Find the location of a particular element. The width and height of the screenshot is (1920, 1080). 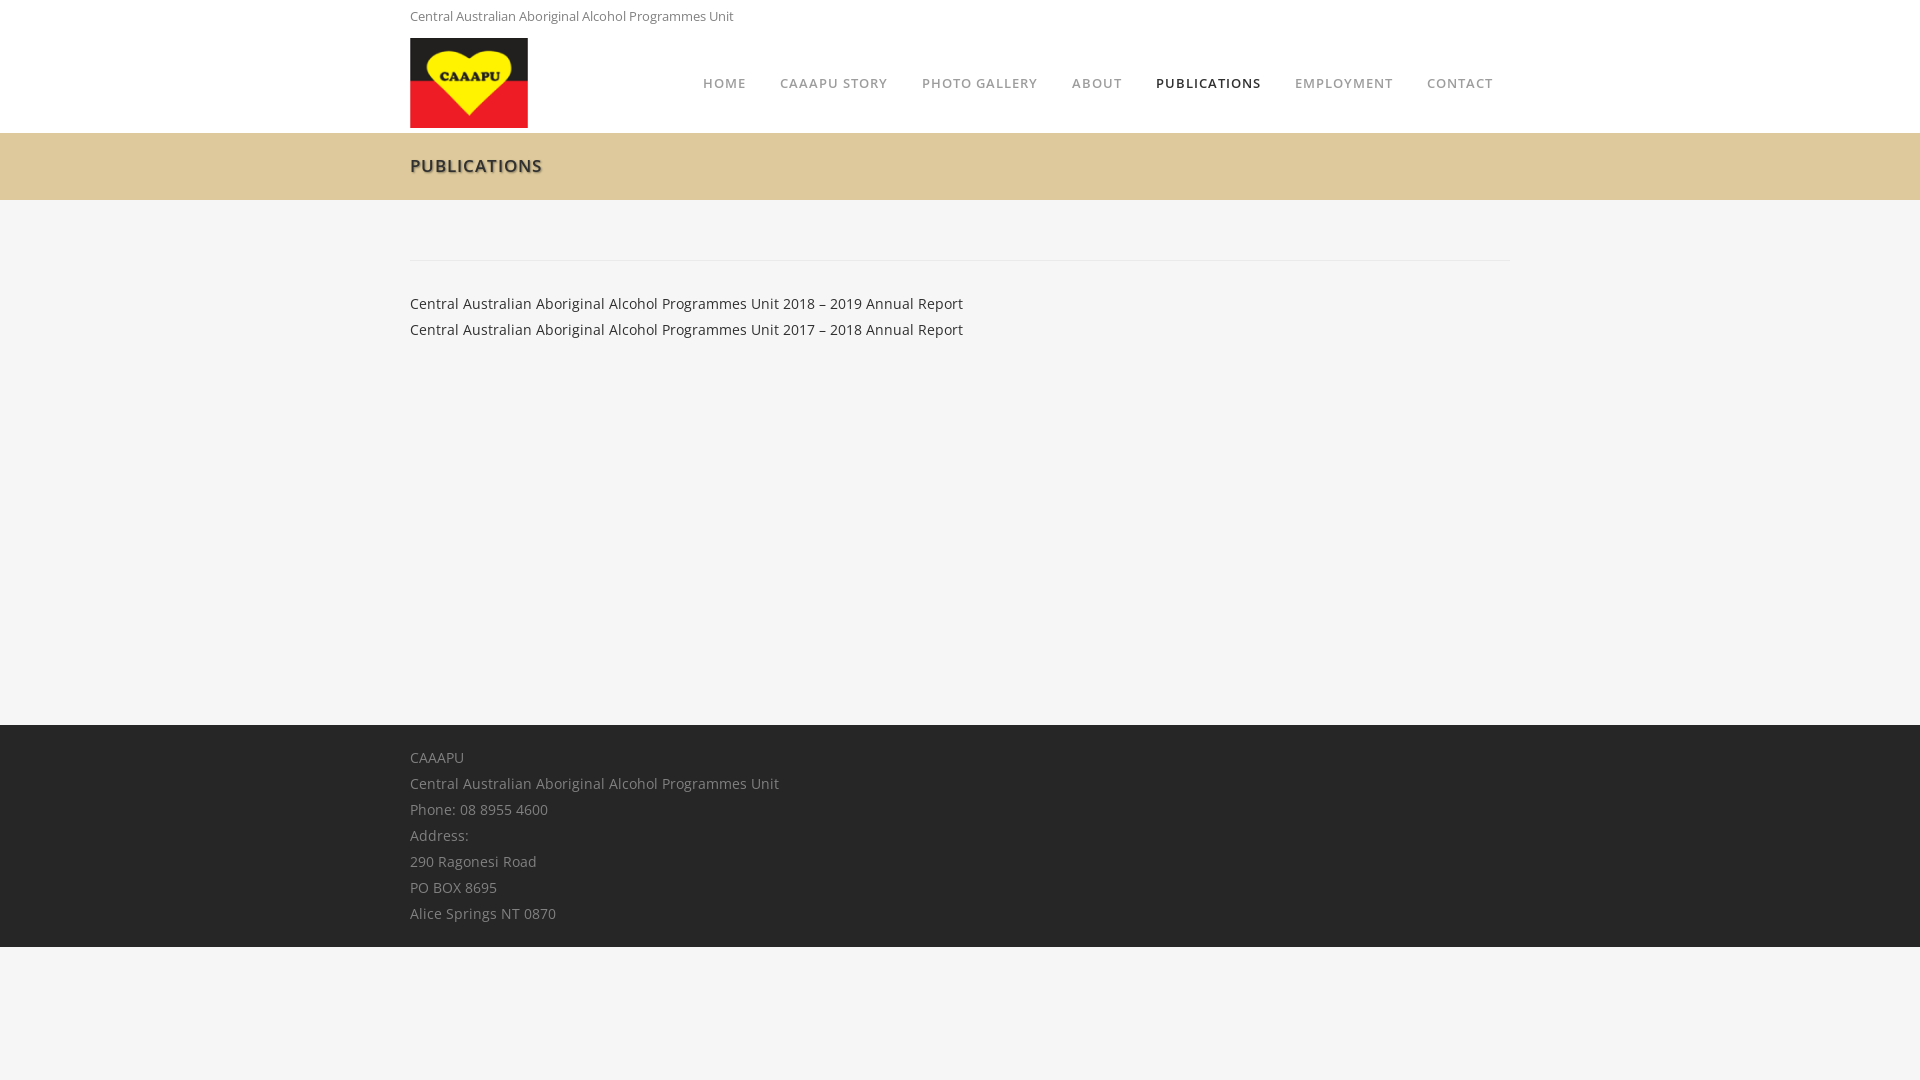

PHOTO GALLERY is located at coordinates (980, 83).